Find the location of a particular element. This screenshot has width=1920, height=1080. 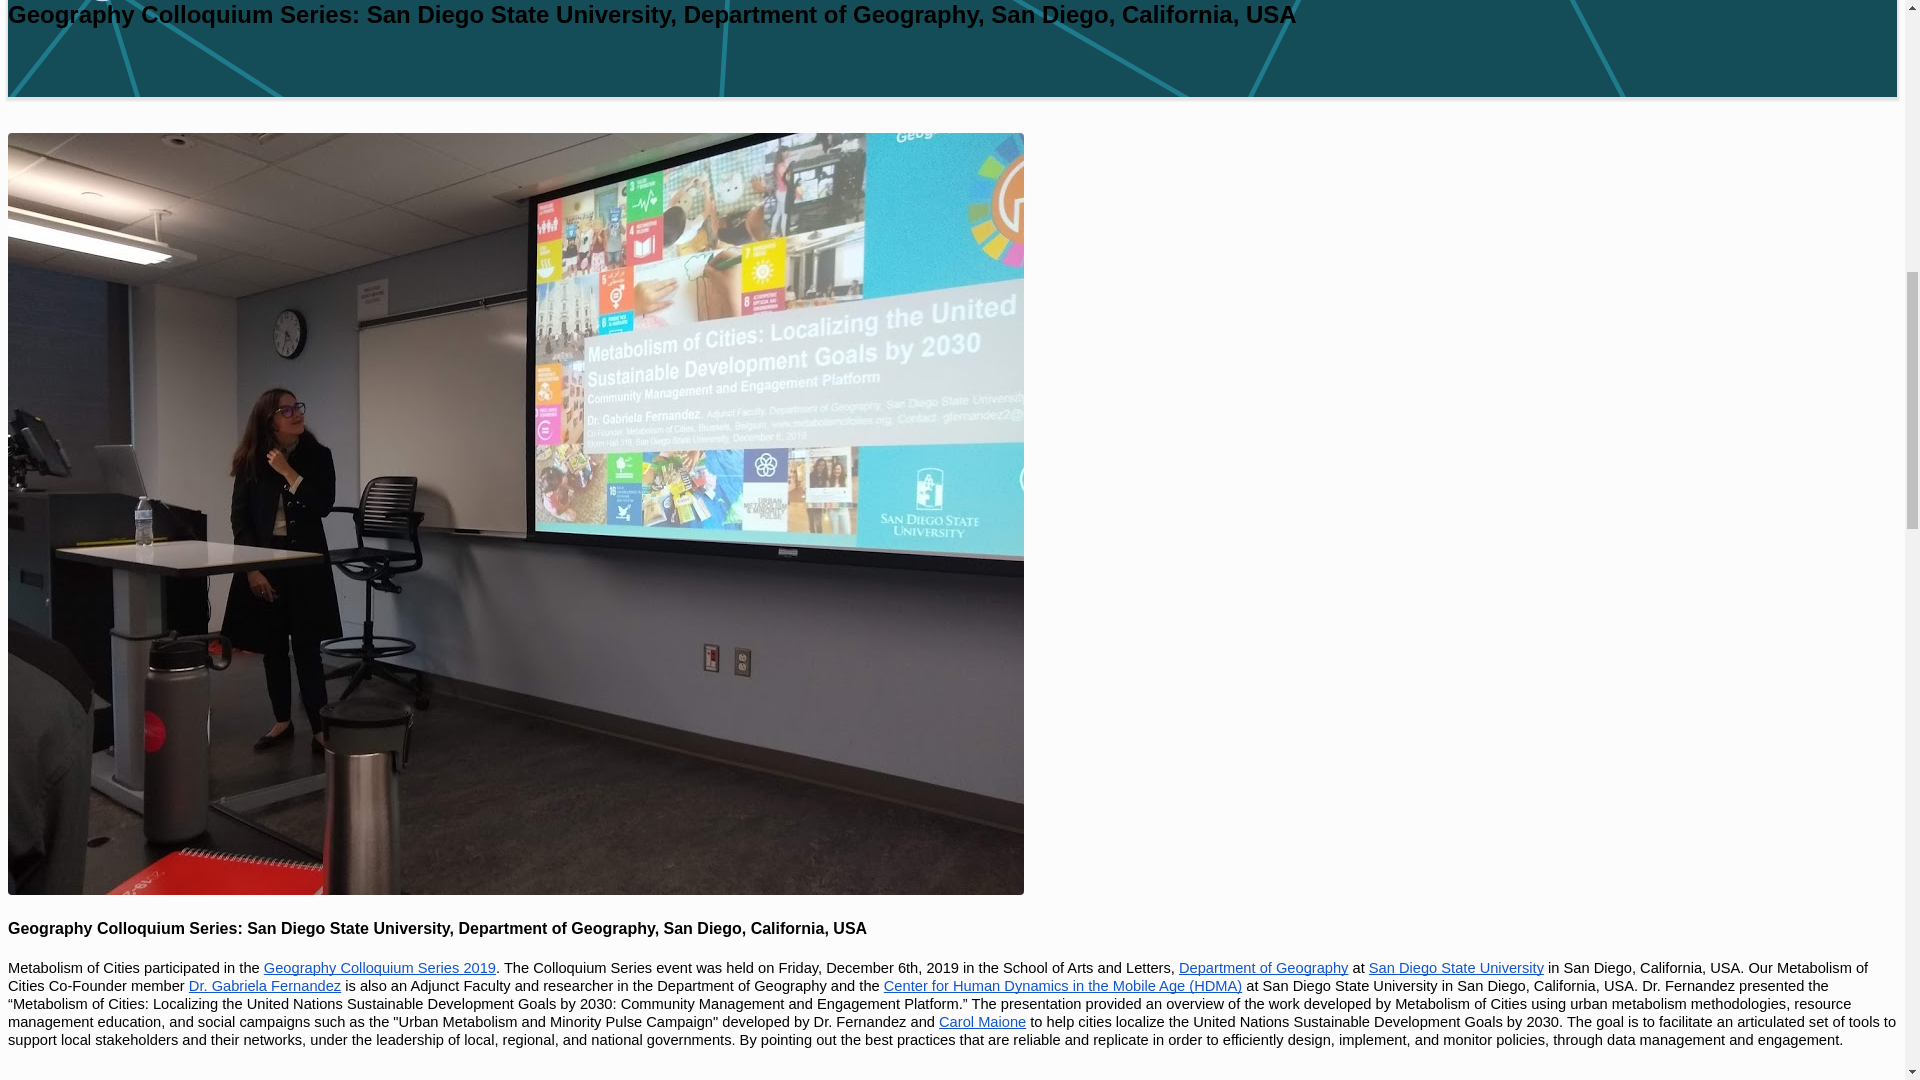

Department of Geography is located at coordinates (1262, 968).